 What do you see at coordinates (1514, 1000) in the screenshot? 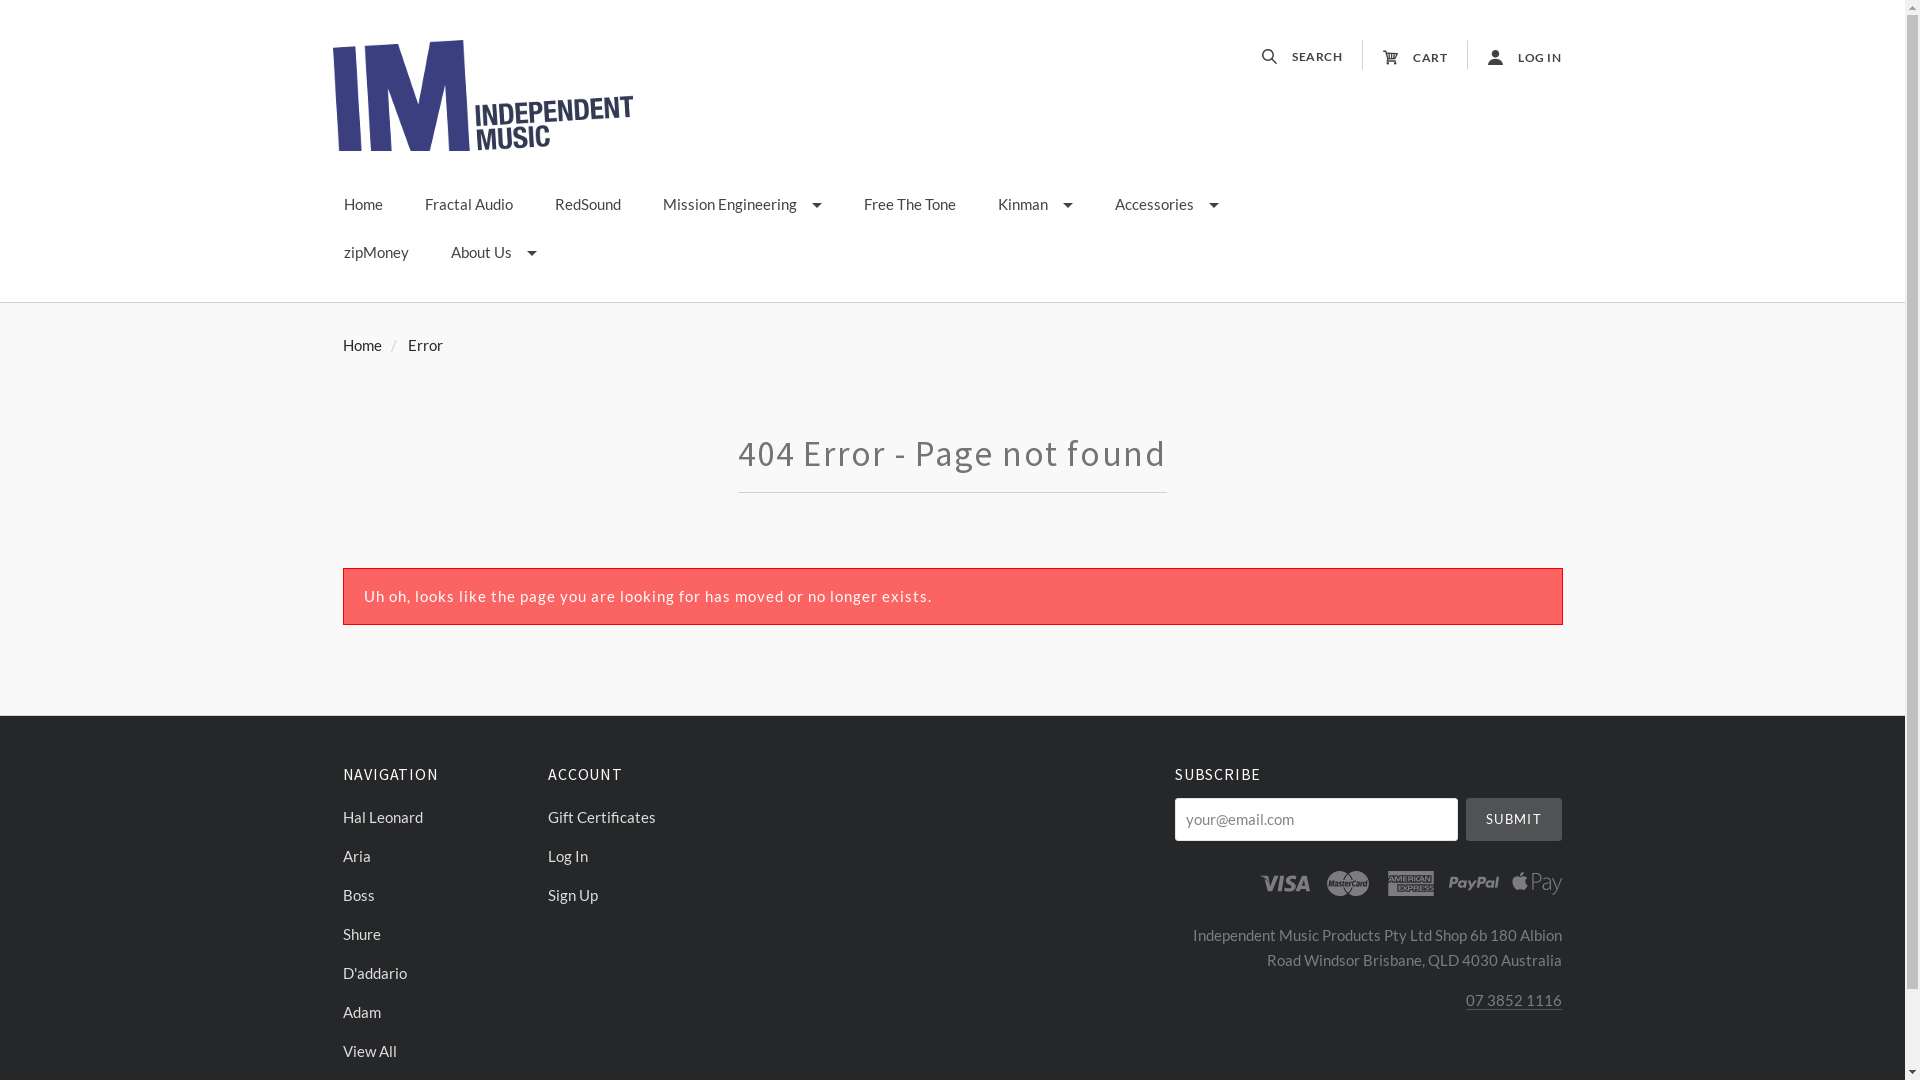
I see `07 3852 1116` at bounding box center [1514, 1000].